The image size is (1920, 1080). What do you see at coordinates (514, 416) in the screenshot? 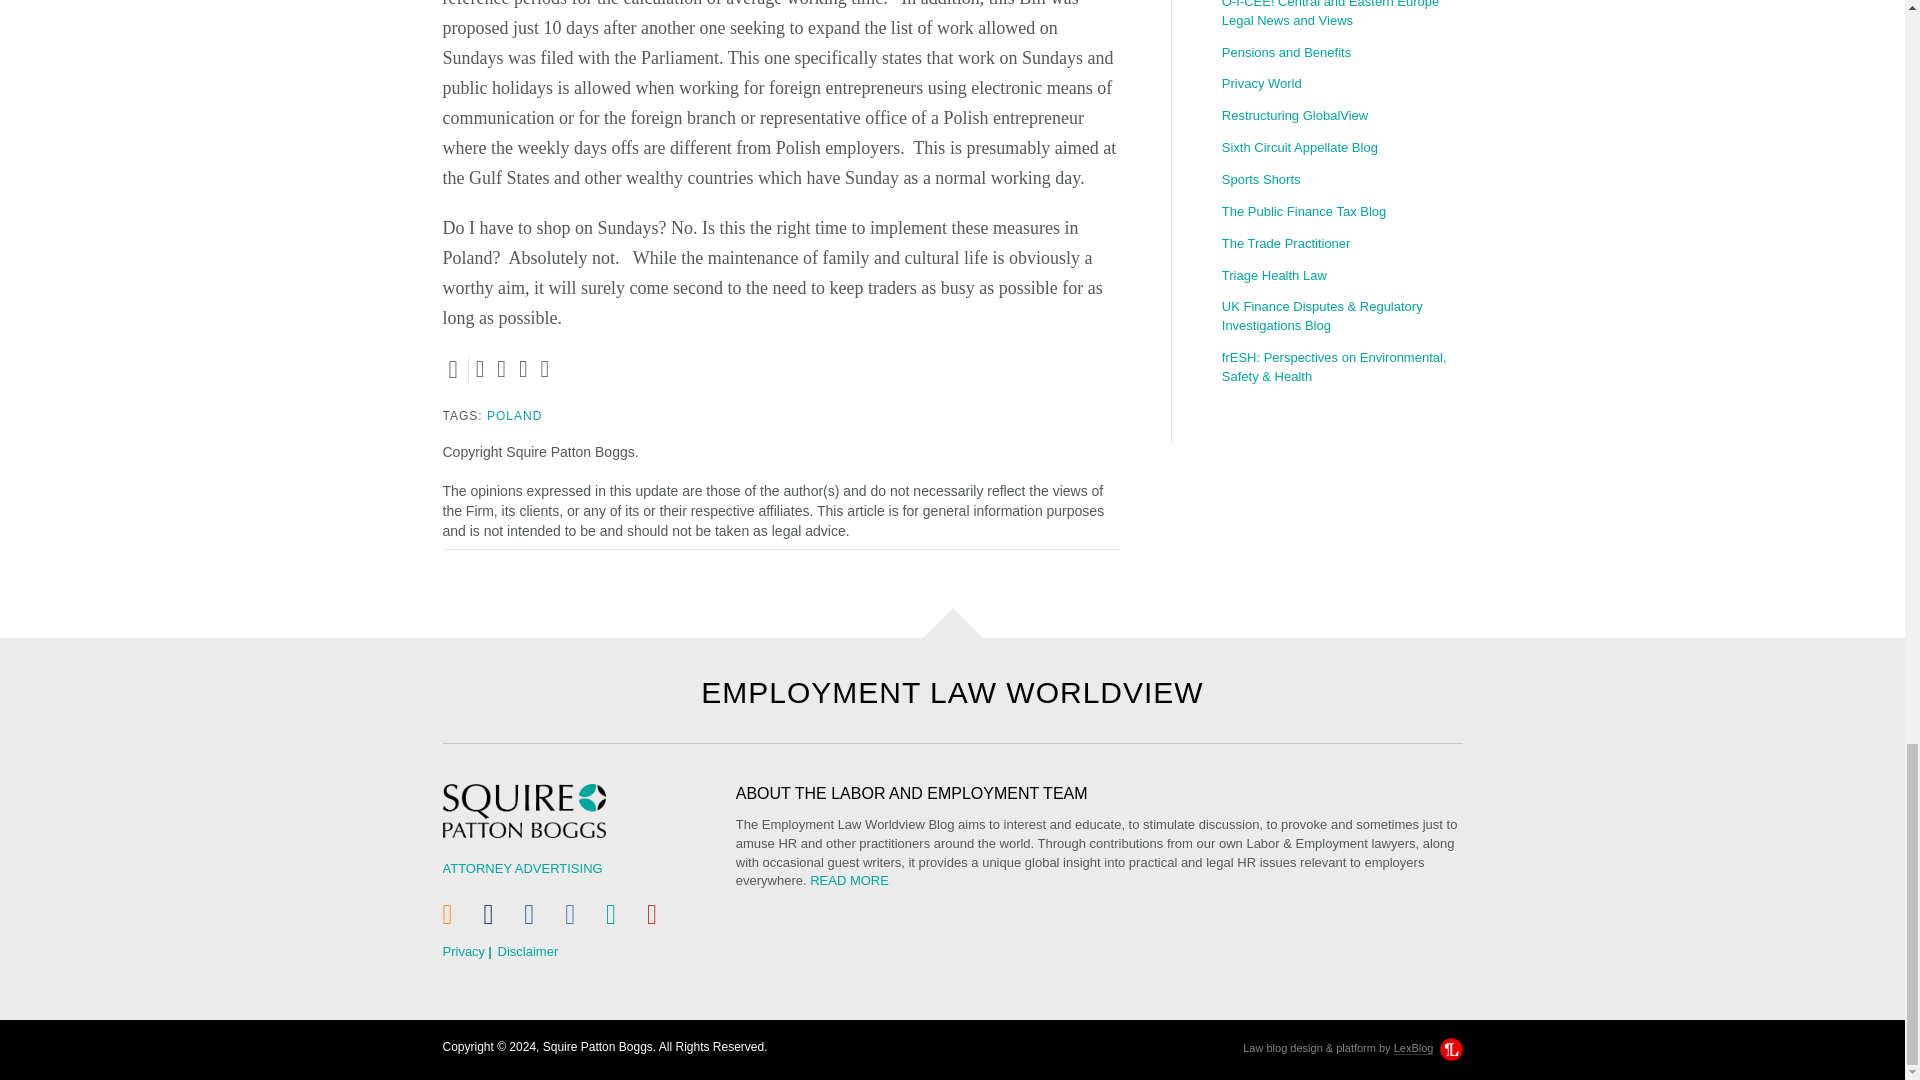
I see `POLAND` at bounding box center [514, 416].